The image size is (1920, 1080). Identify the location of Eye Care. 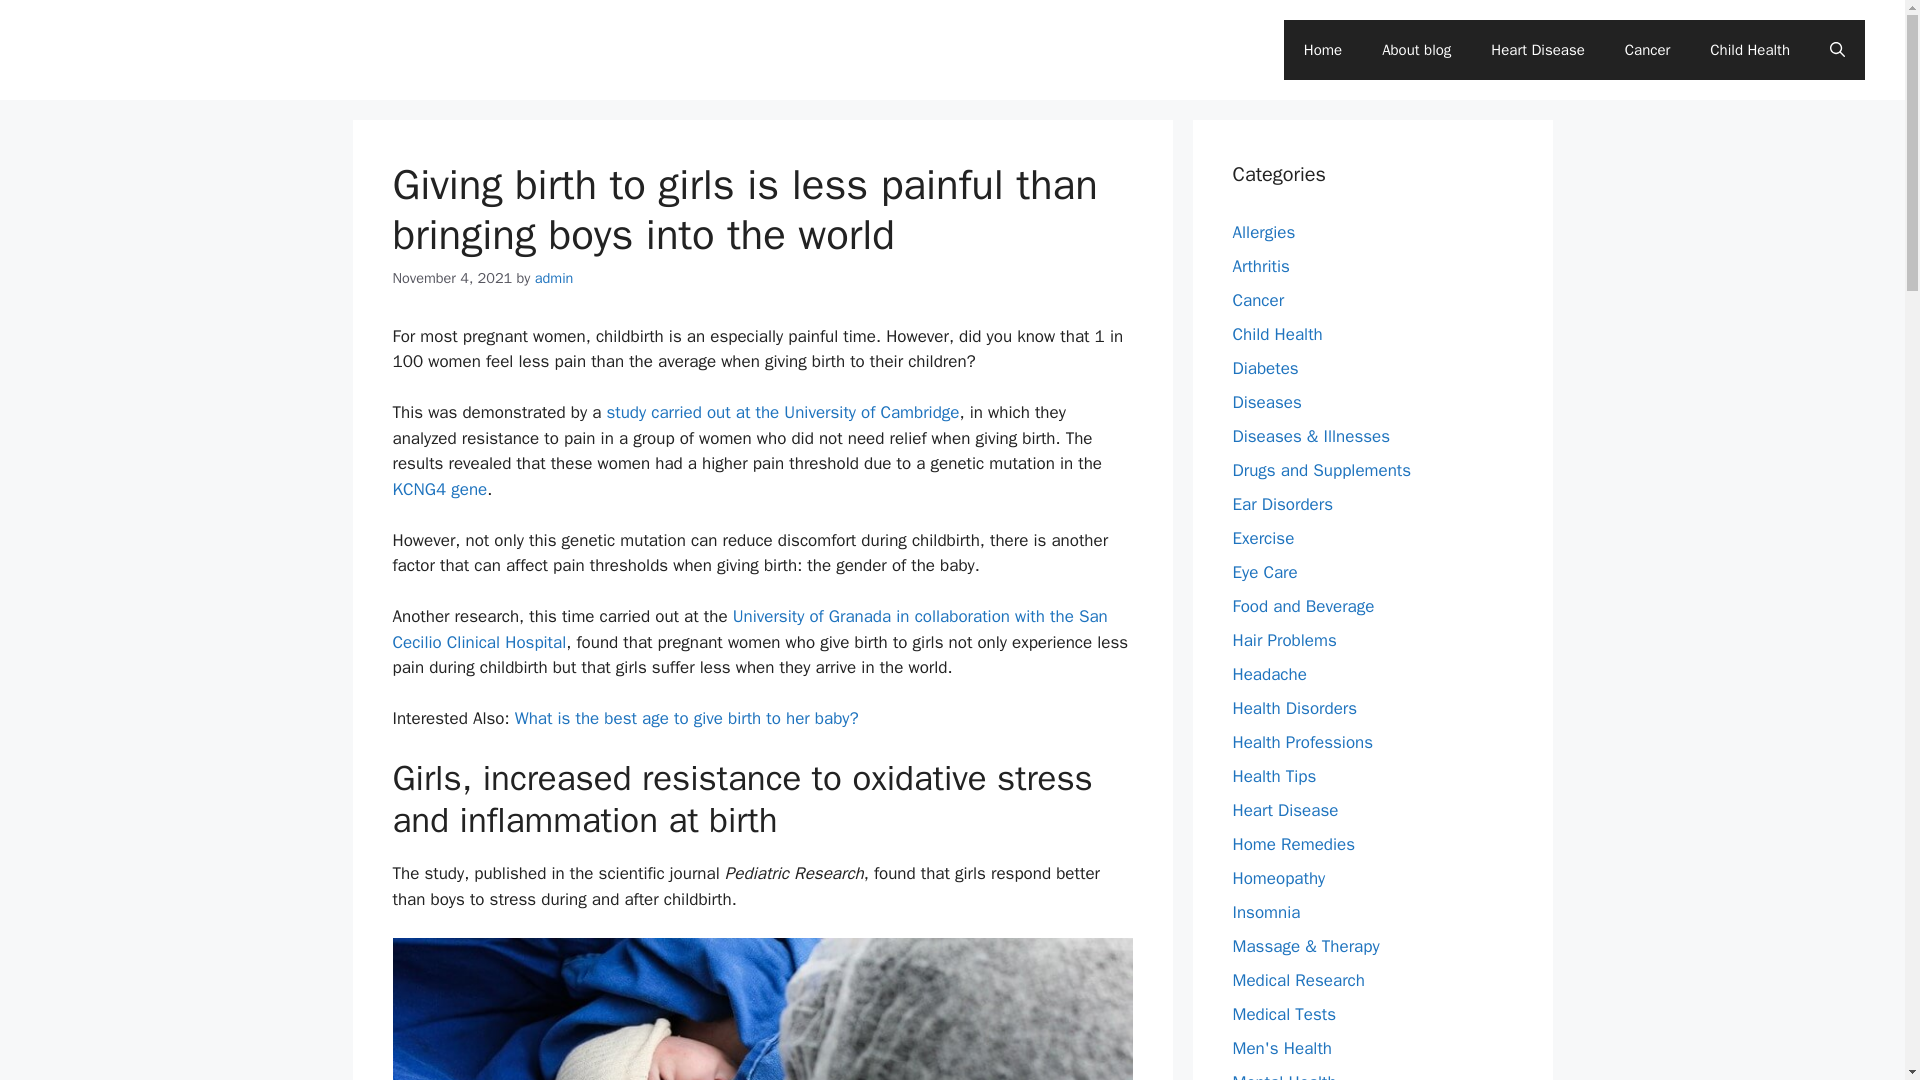
(1264, 572).